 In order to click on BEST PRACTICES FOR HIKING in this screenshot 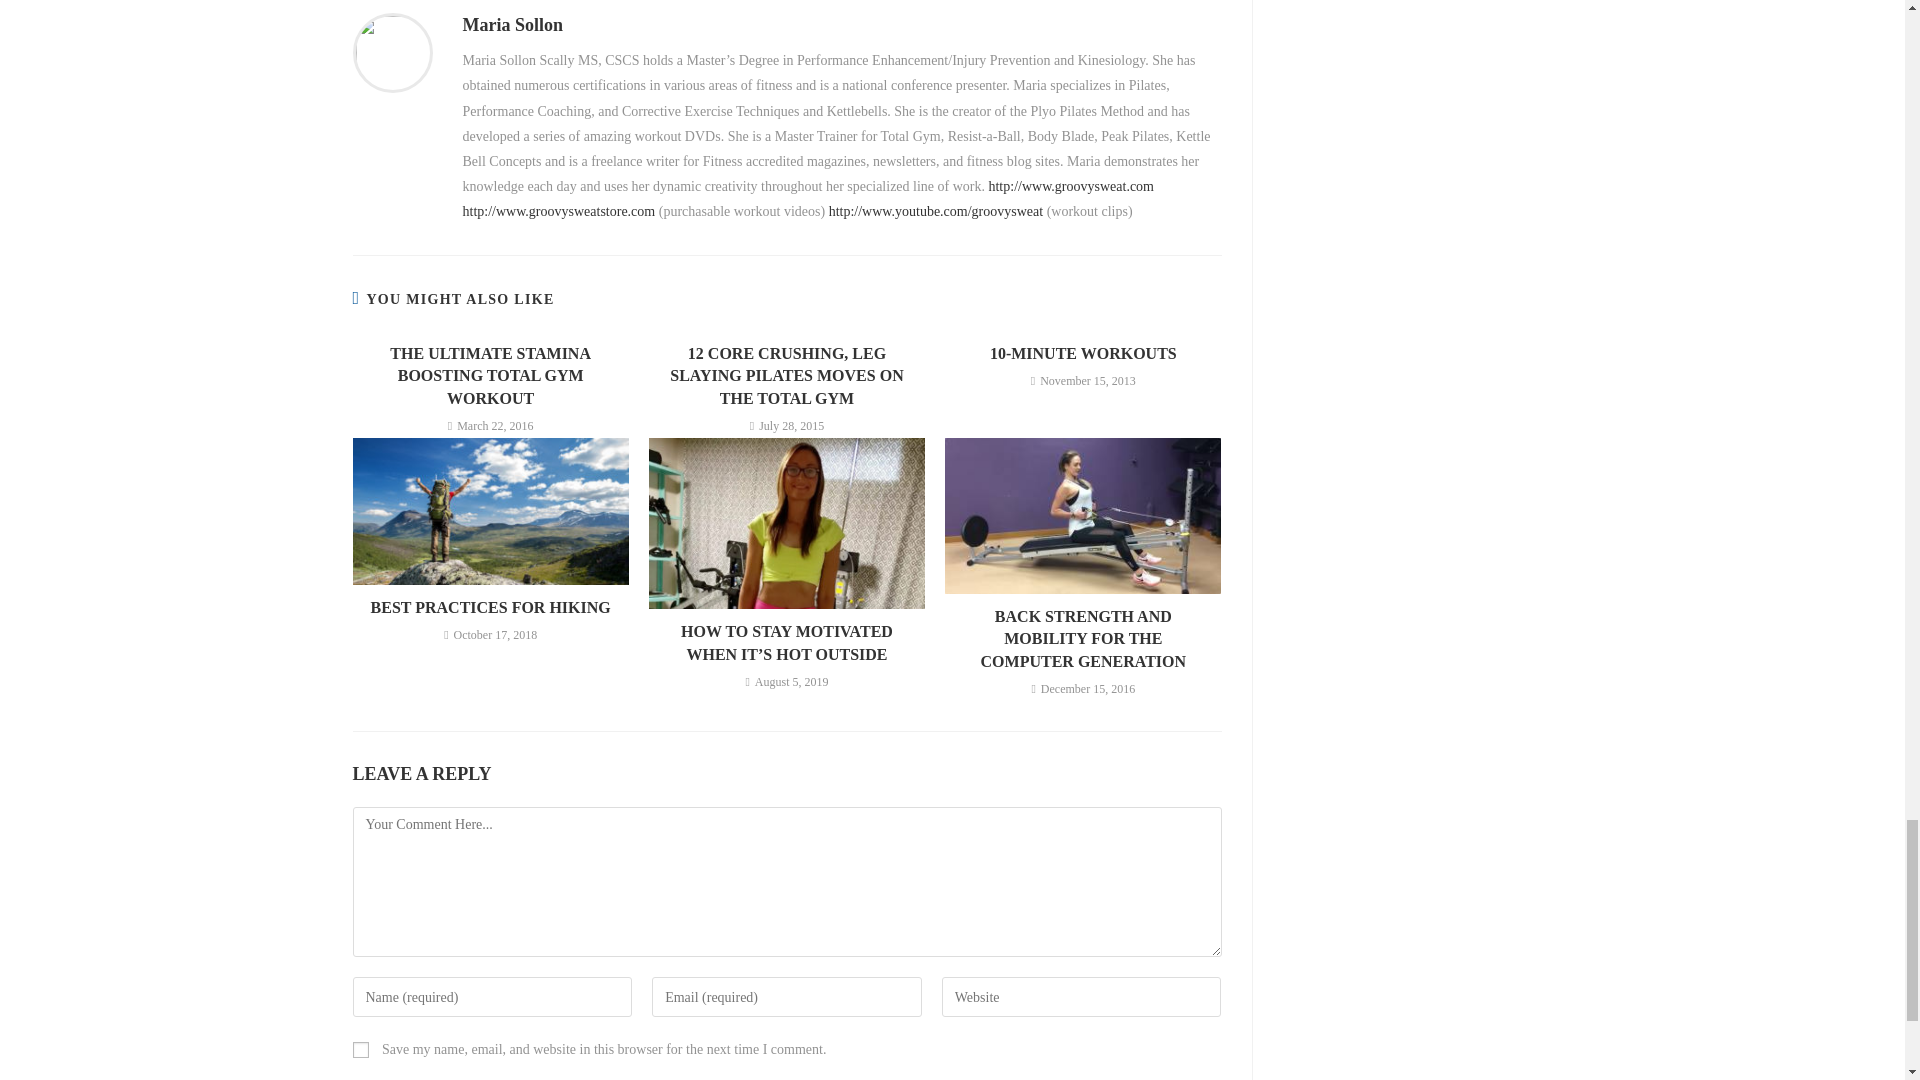, I will do `click(490, 608)`.